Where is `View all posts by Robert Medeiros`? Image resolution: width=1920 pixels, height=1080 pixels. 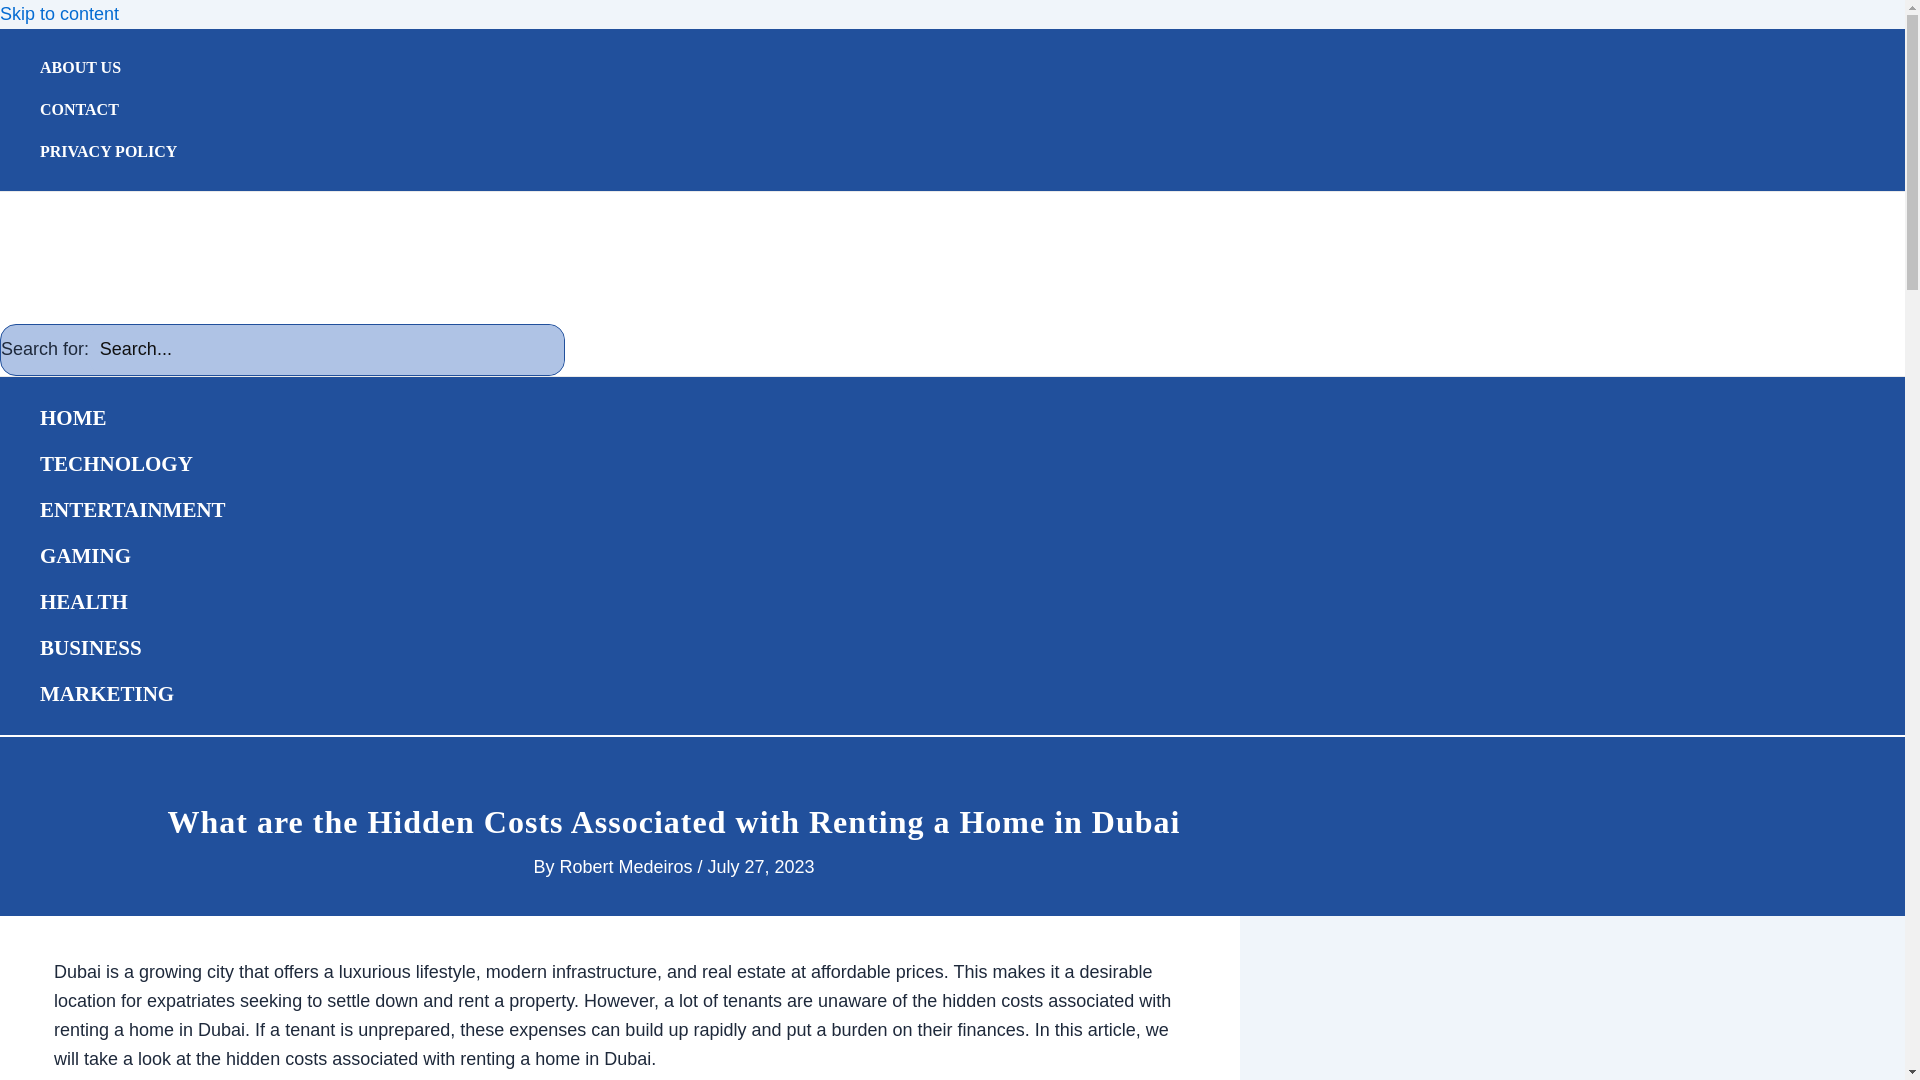
View all posts by Robert Medeiros is located at coordinates (627, 866).